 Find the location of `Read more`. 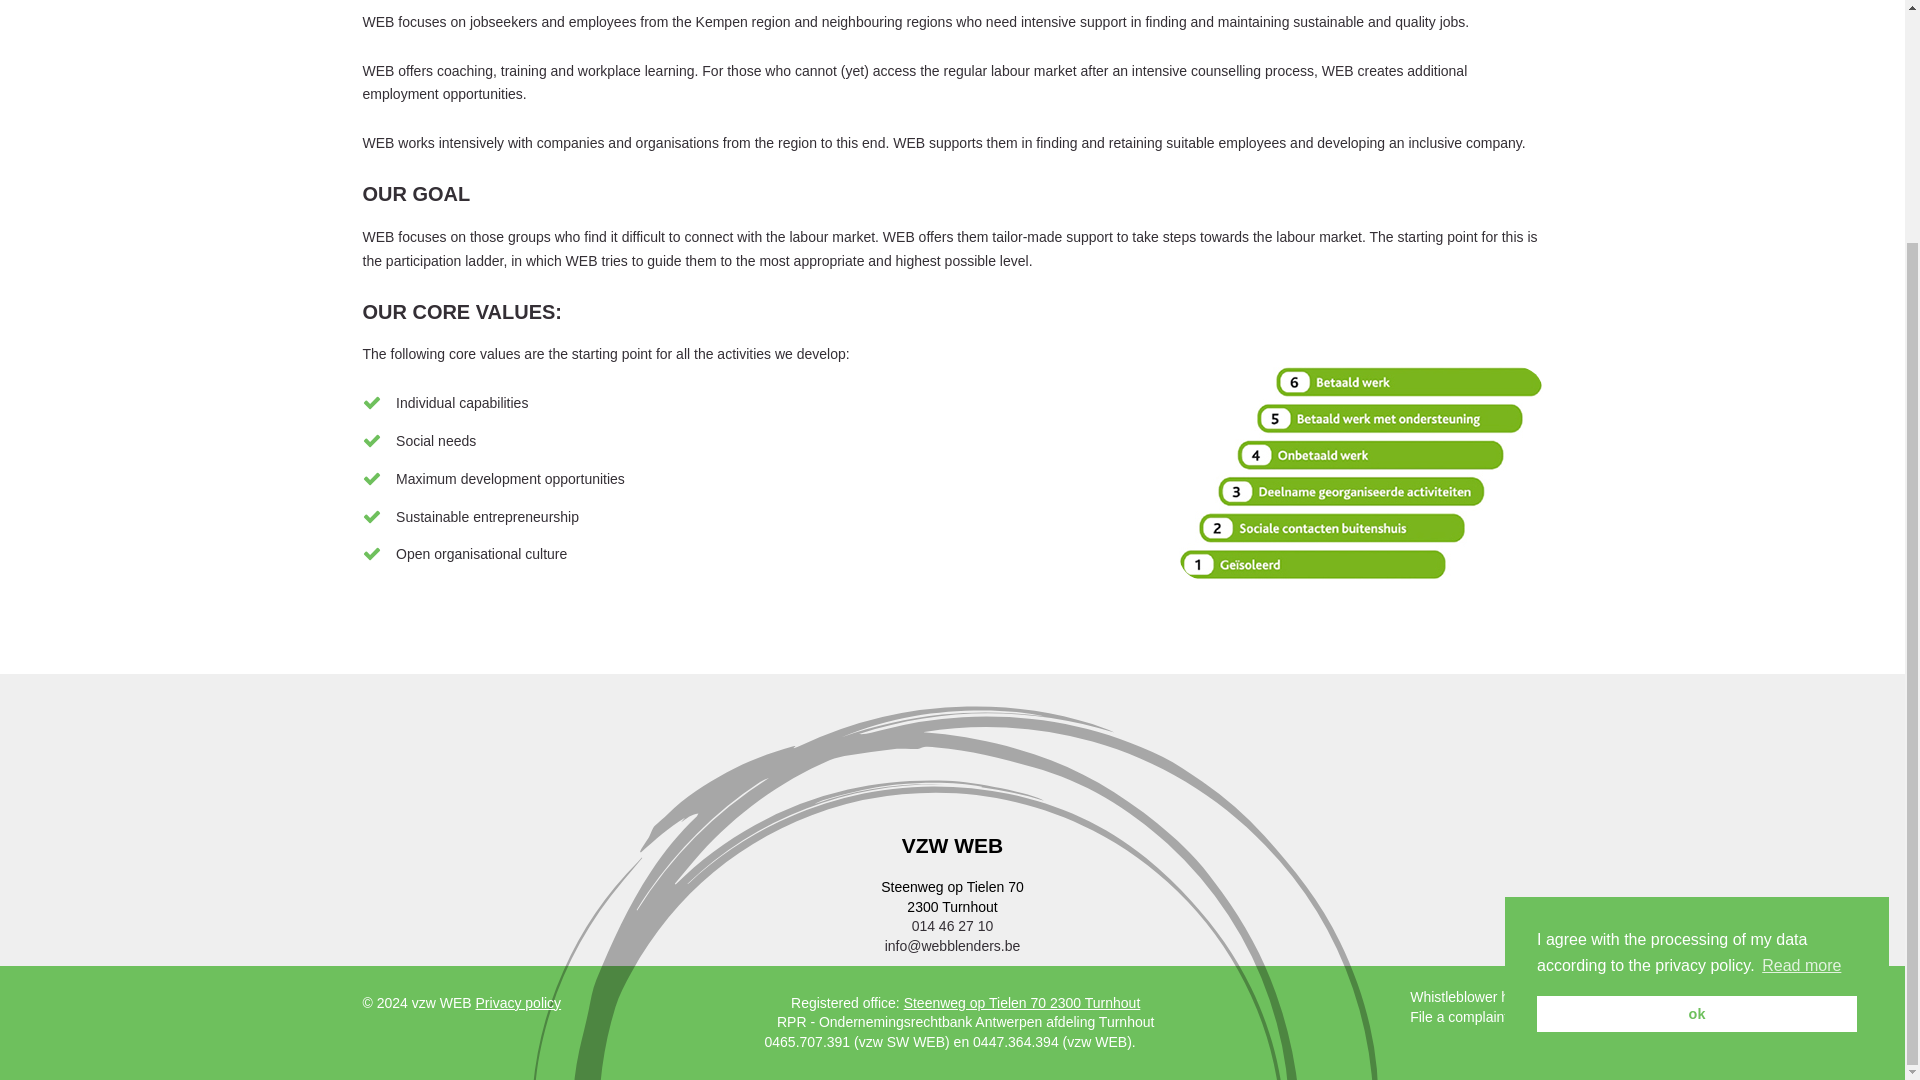

Read more is located at coordinates (1802, 667).